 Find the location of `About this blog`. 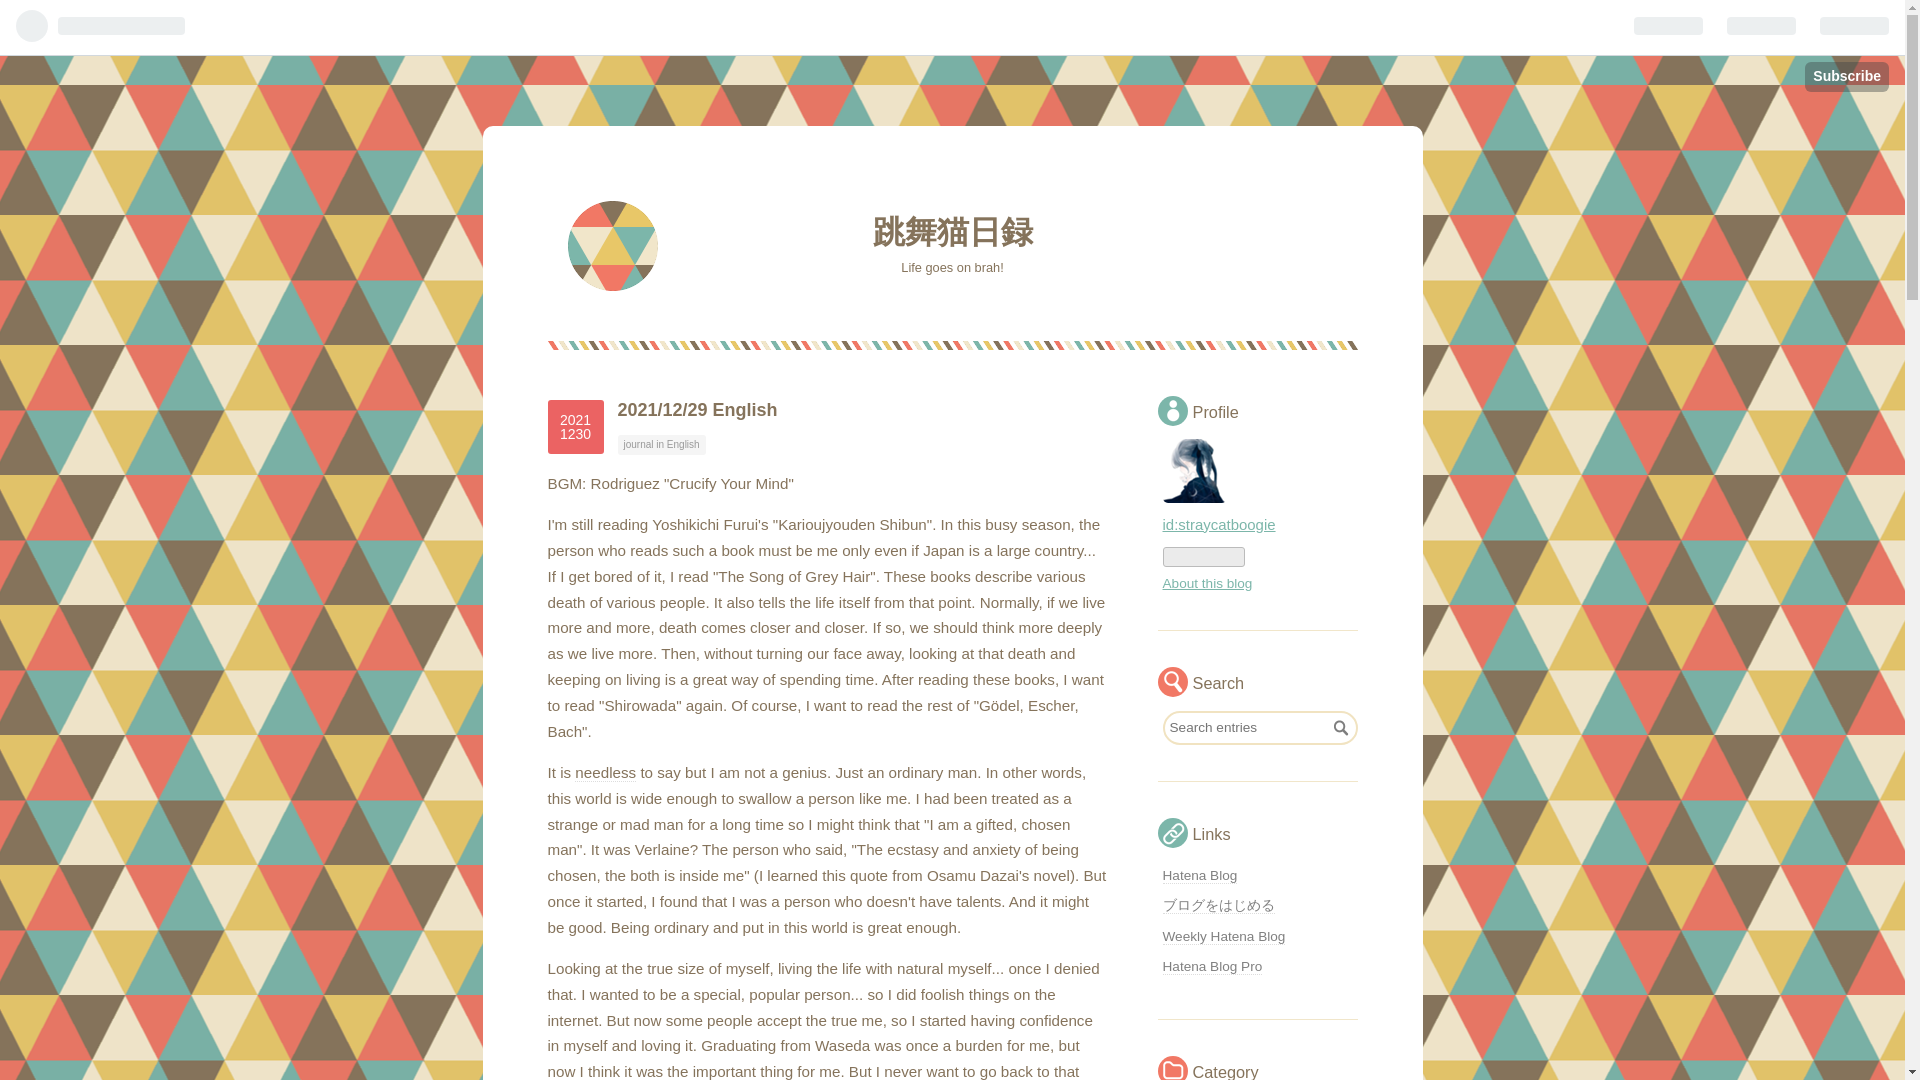

About this blog is located at coordinates (1206, 582).